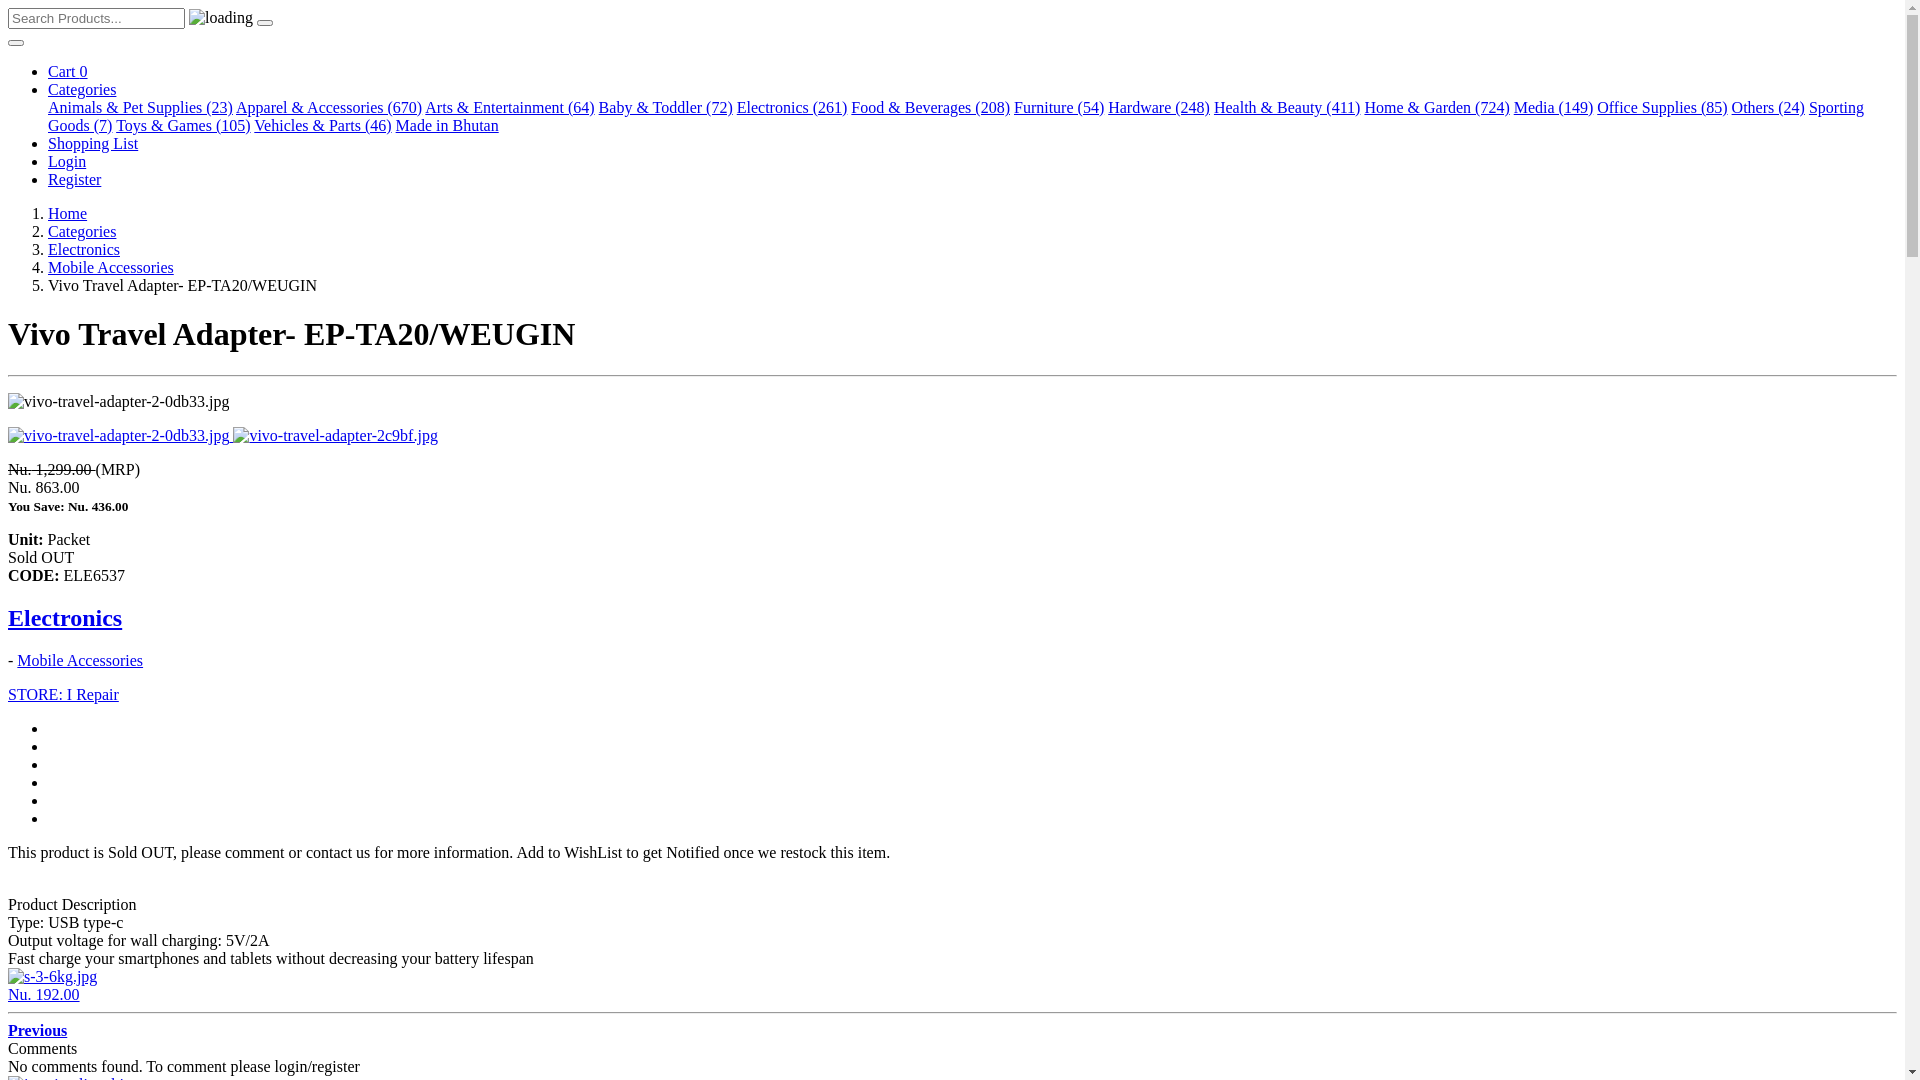 The image size is (1920, 1080). Describe the element at coordinates (666, 108) in the screenshot. I see `Baby & Toddler (72)` at that location.